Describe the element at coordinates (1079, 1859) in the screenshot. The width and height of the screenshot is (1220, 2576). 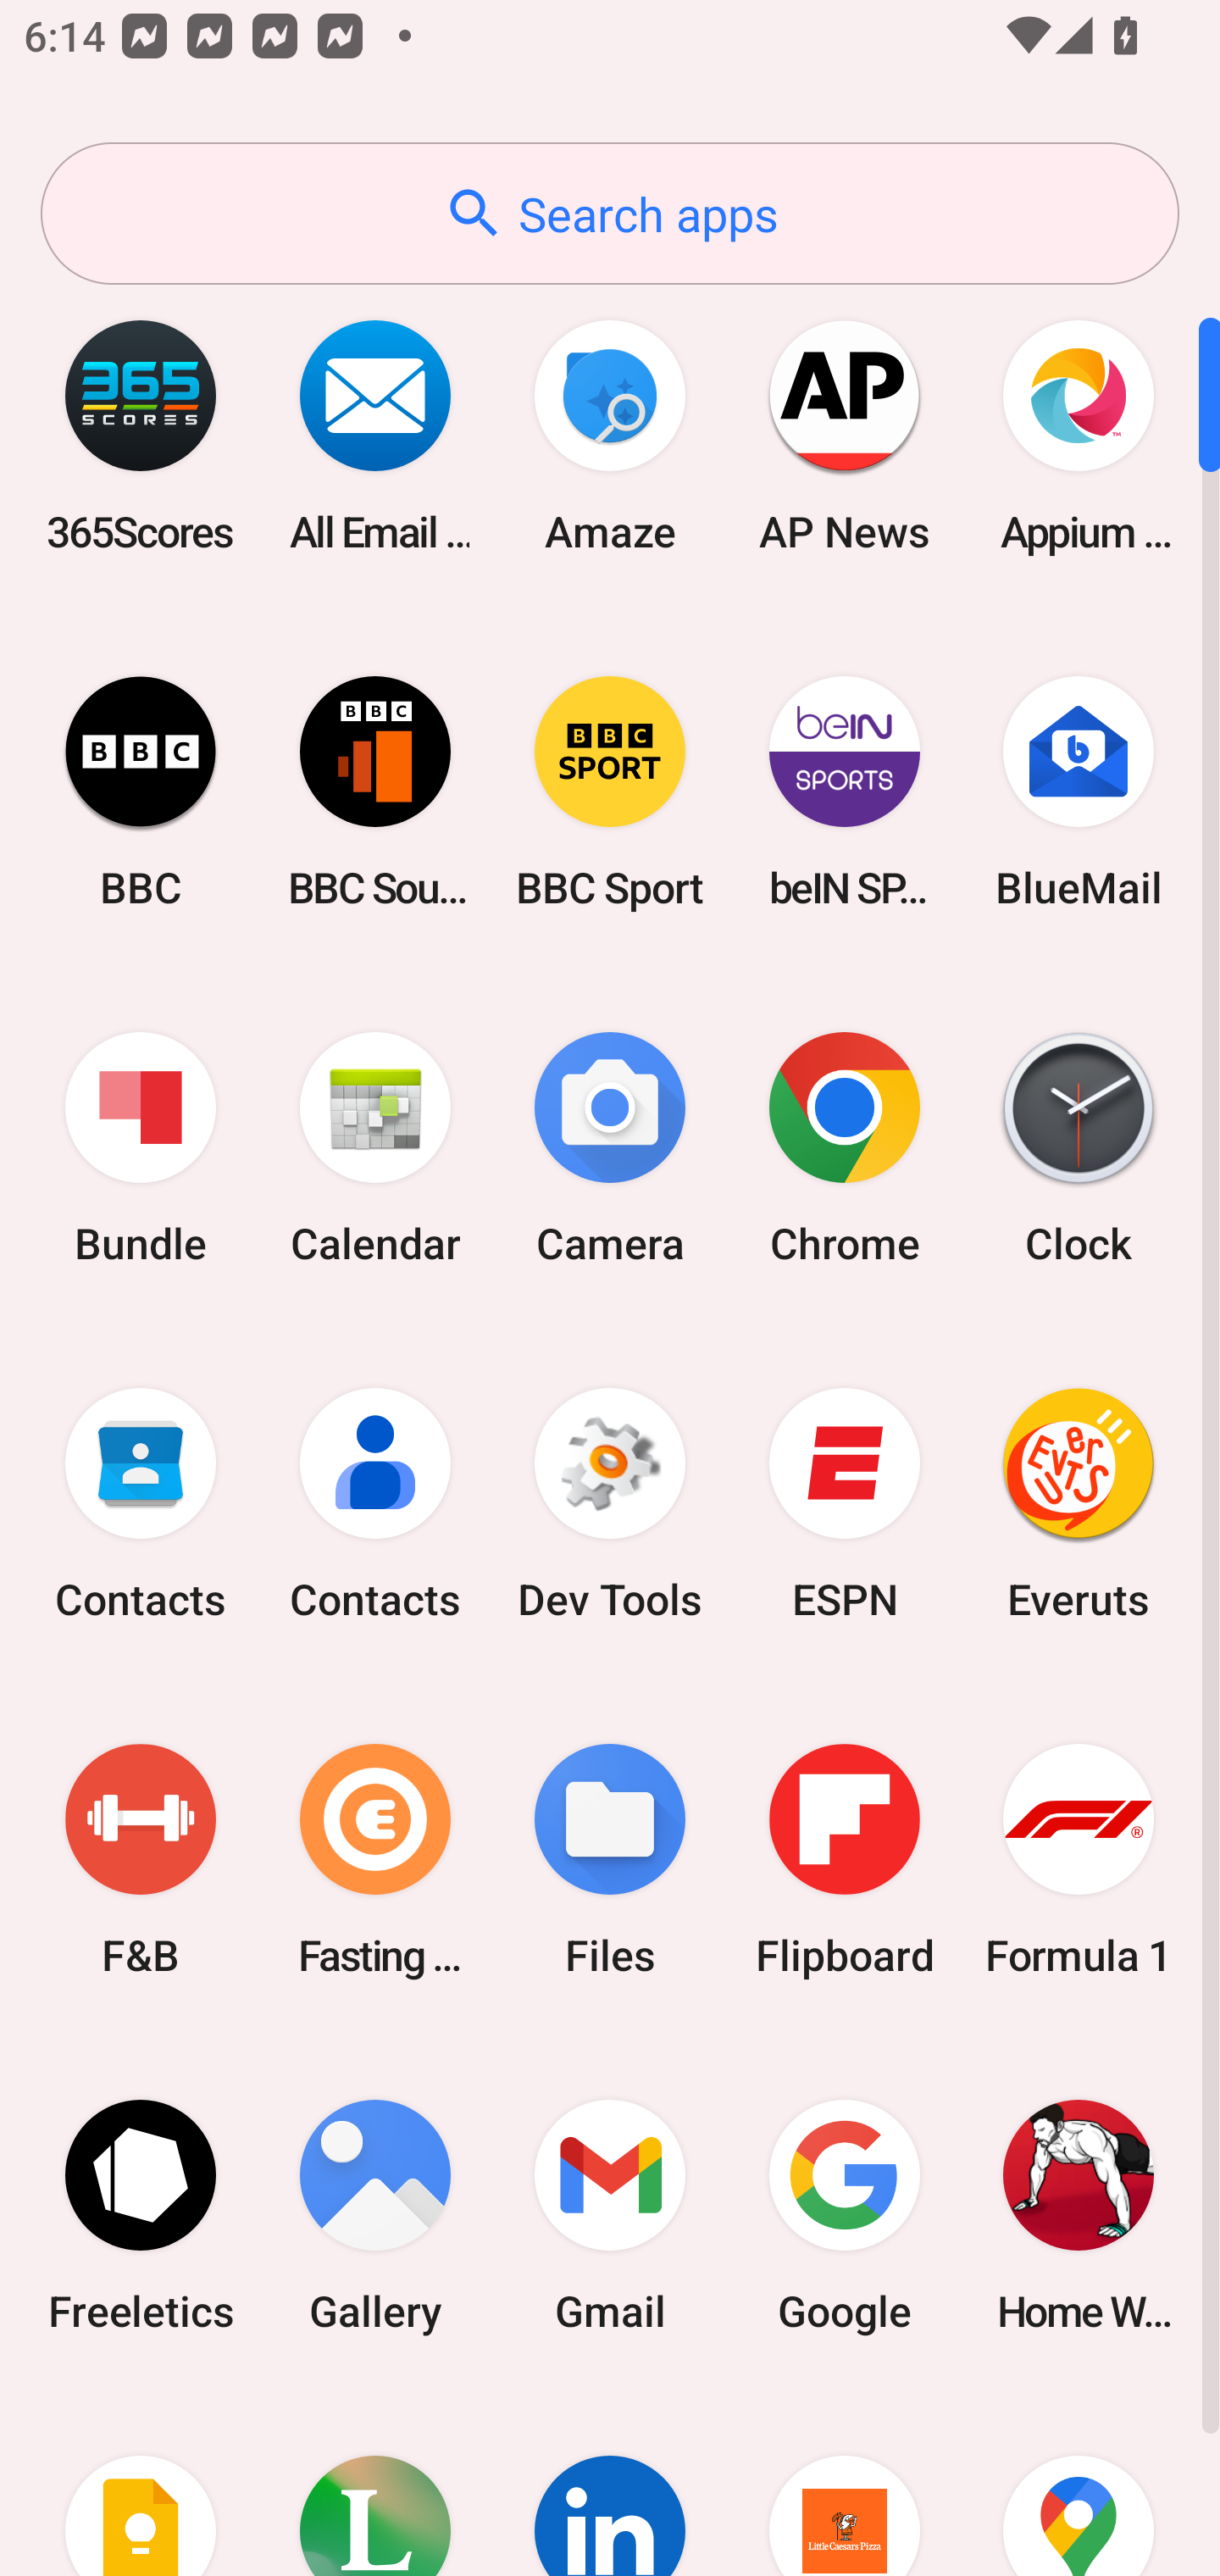
I see `Formula 1` at that location.